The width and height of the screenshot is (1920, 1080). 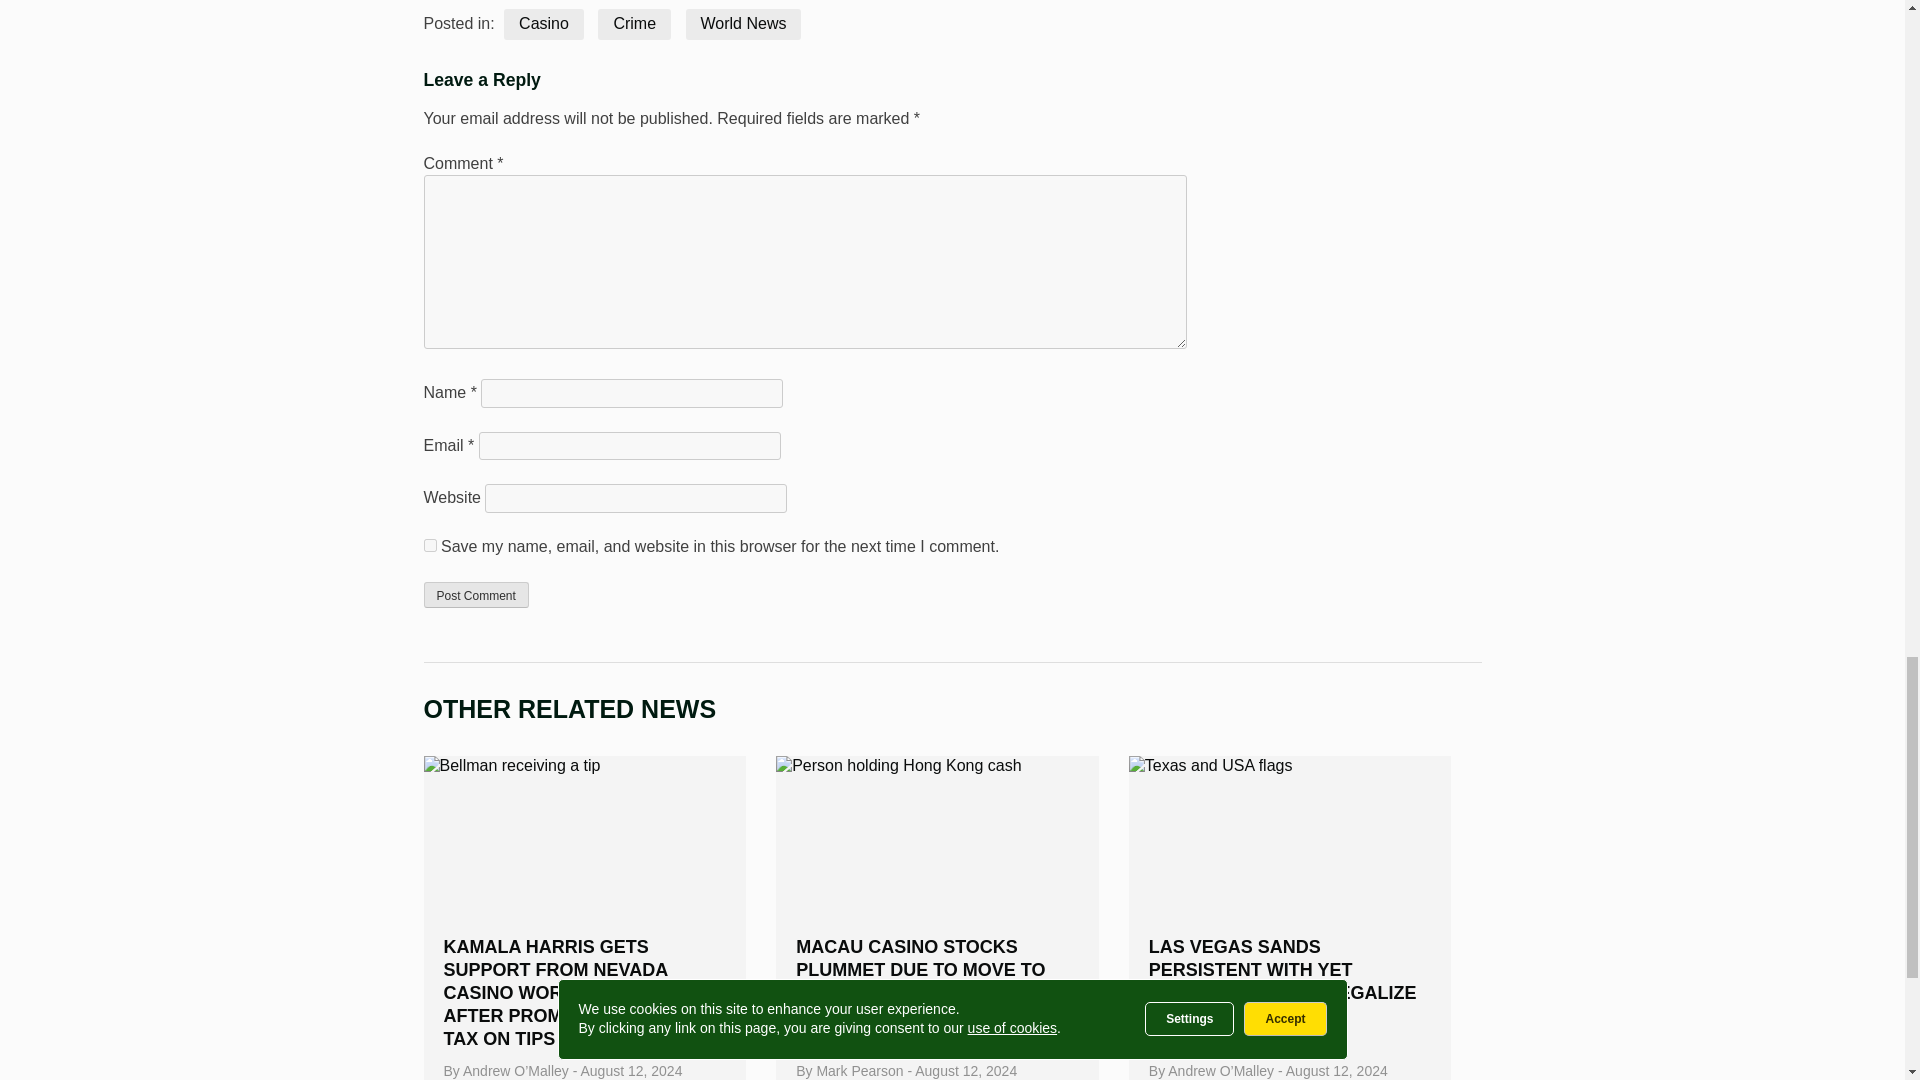 What do you see at coordinates (430, 544) in the screenshot?
I see `yes` at bounding box center [430, 544].